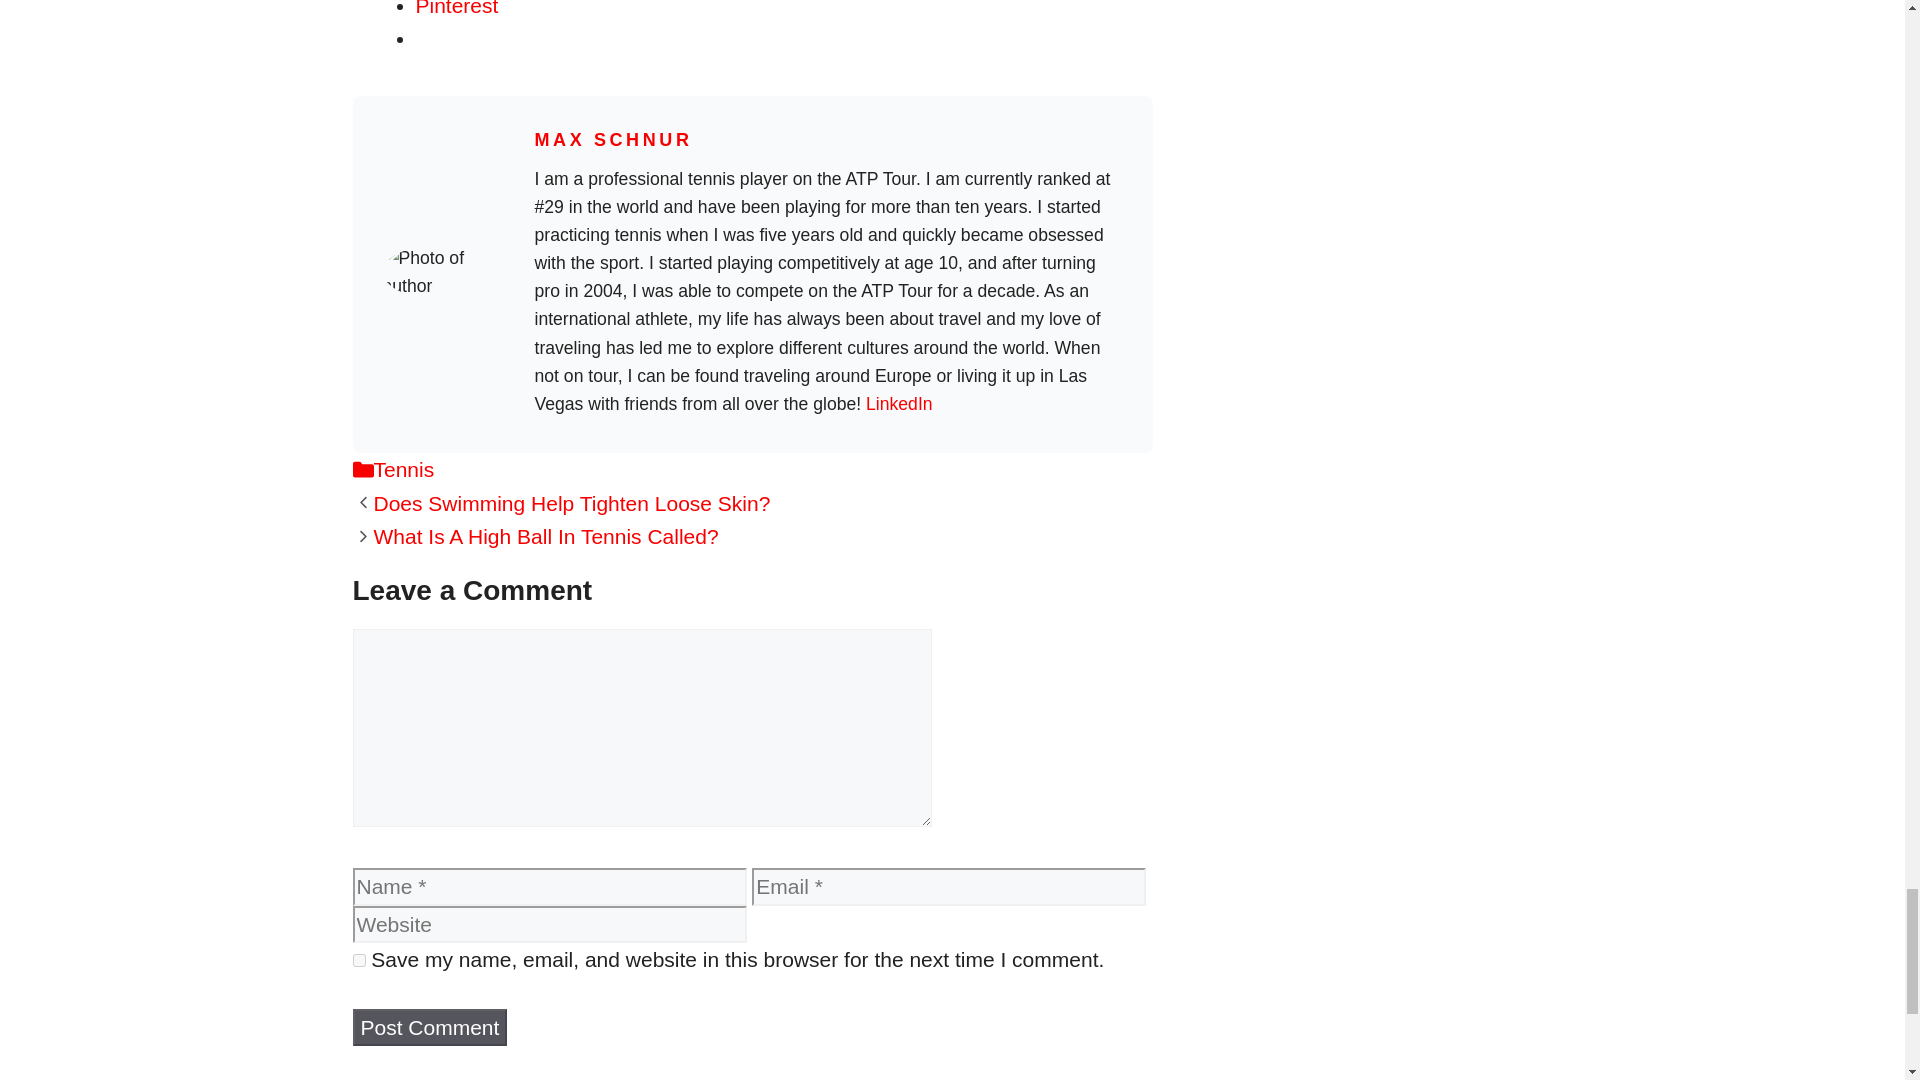 The height and width of the screenshot is (1080, 1920). Describe the element at coordinates (458, 8) in the screenshot. I see `Click to share on Pinterest` at that location.